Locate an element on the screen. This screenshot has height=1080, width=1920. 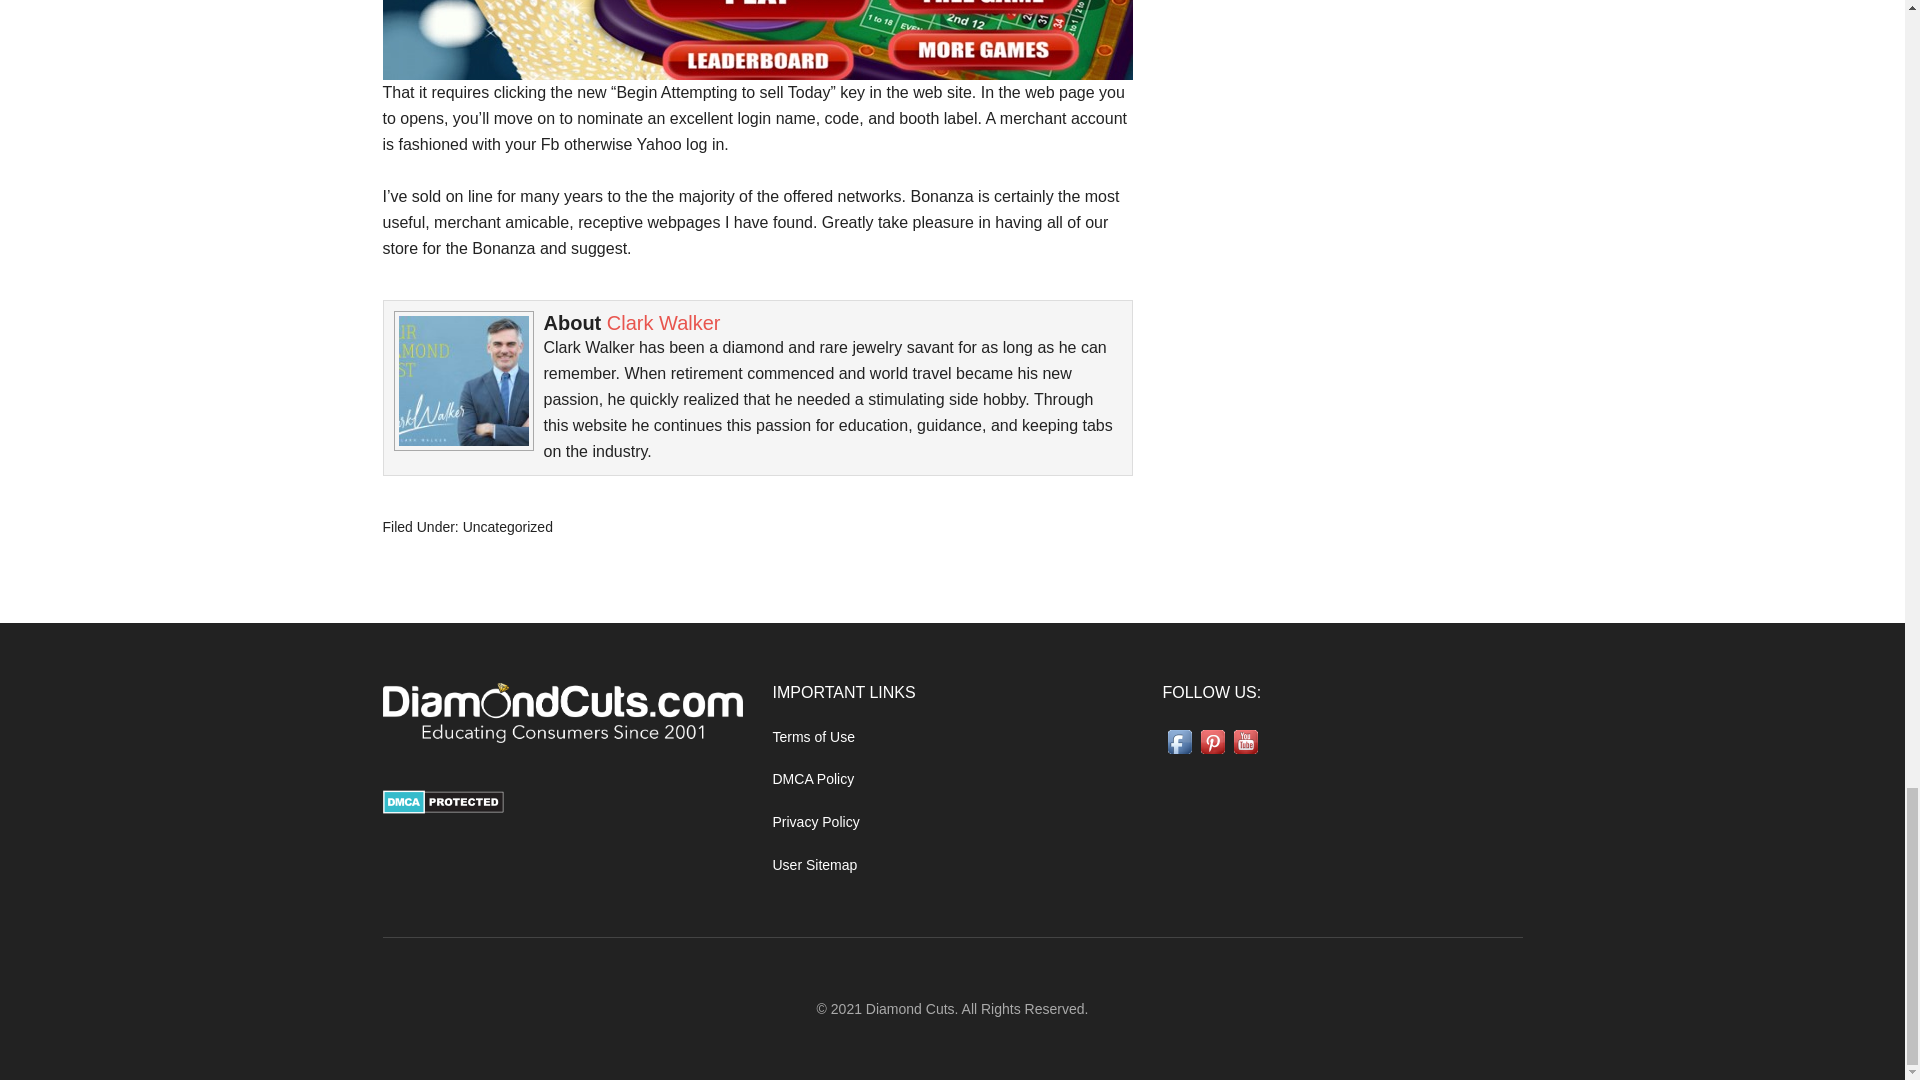
Privacy Policy is located at coordinates (814, 822).